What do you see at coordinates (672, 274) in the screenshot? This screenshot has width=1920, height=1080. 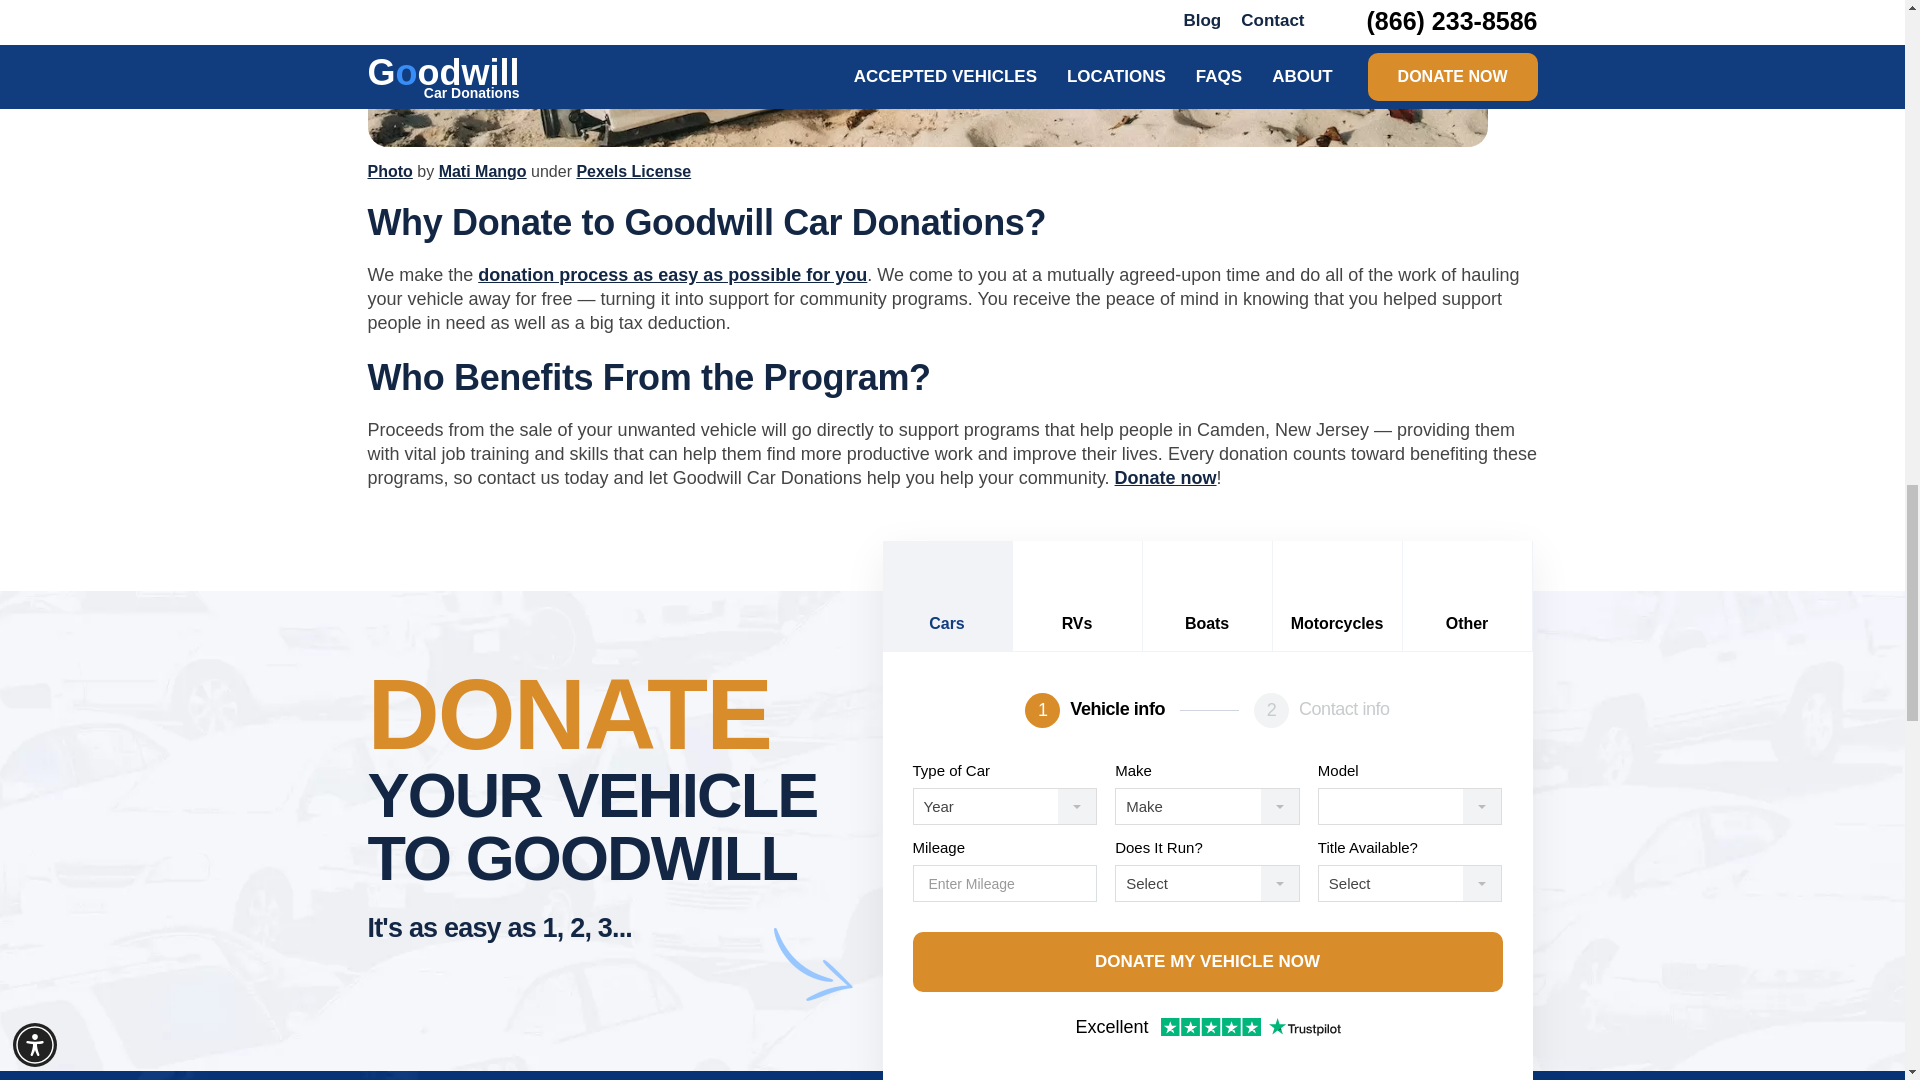 I see `donation process as easy as possible for you` at bounding box center [672, 274].